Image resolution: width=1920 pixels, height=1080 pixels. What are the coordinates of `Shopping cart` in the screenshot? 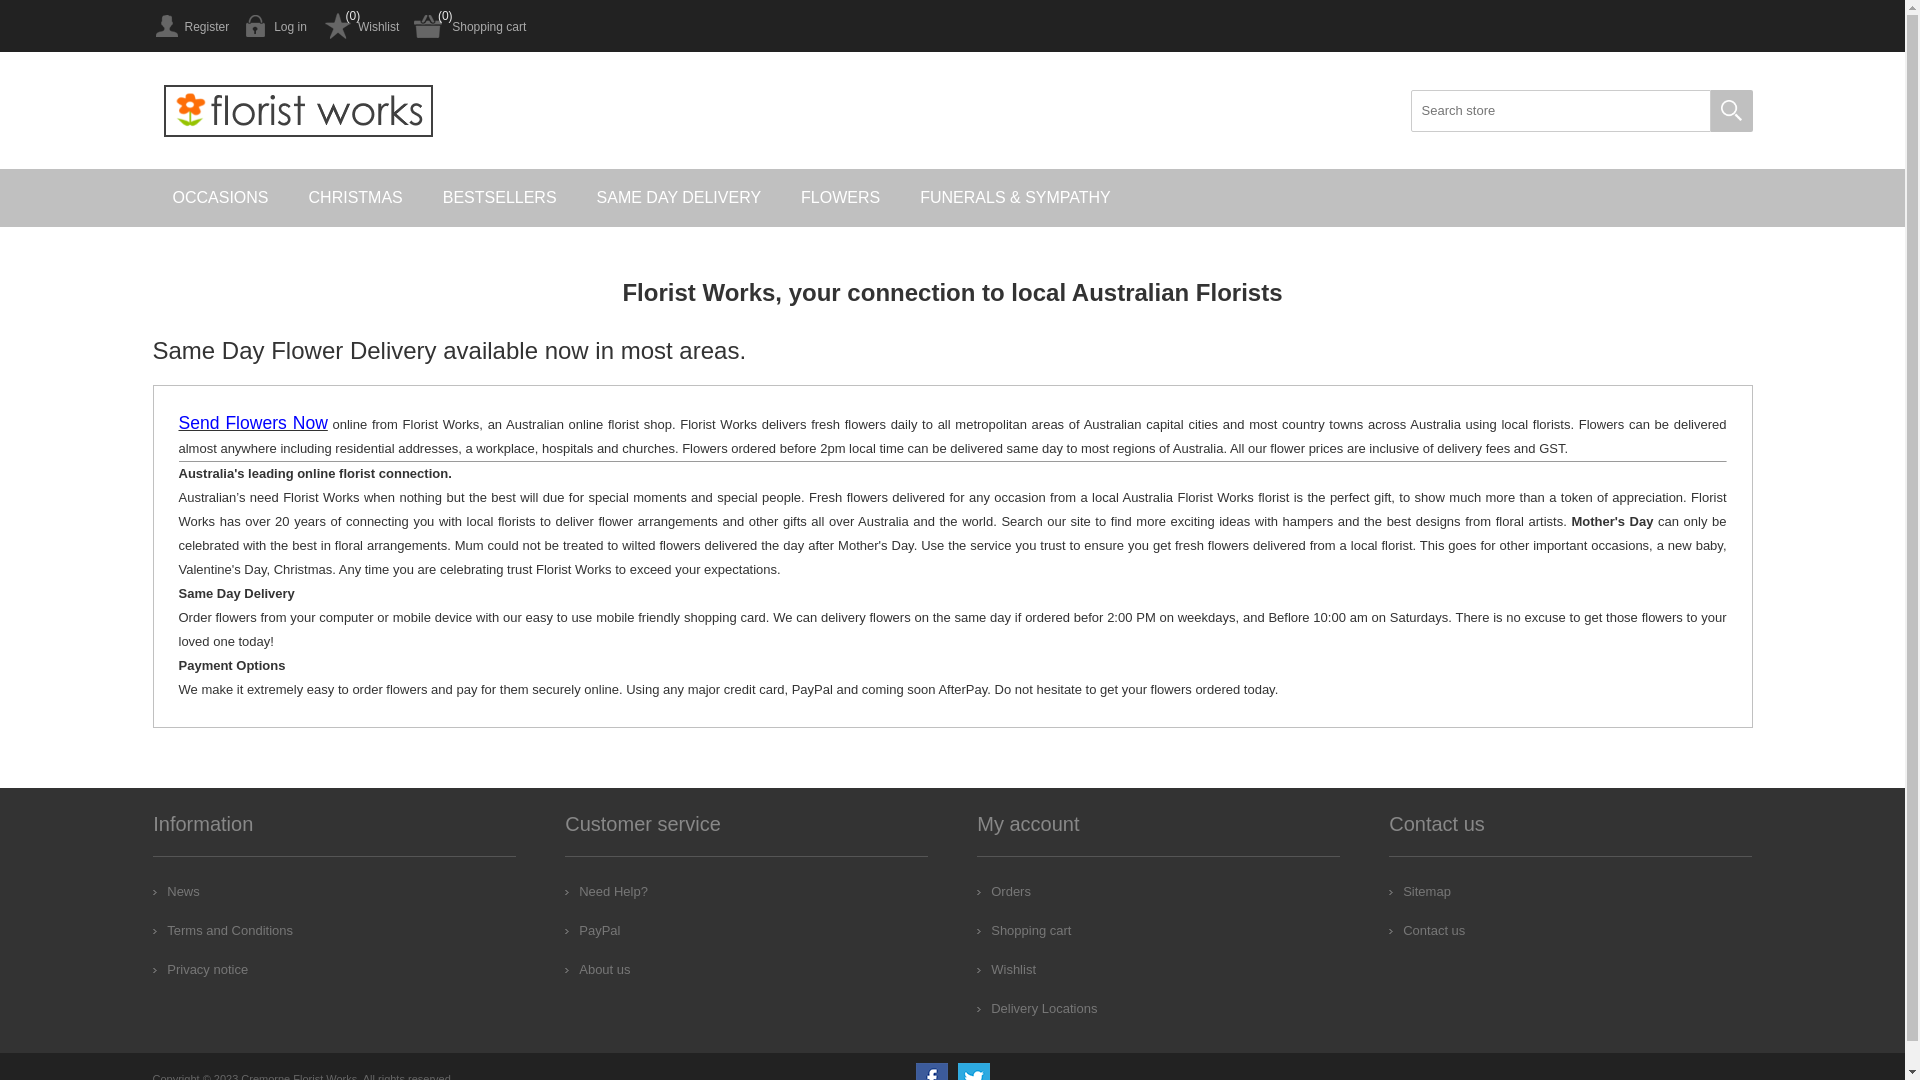 It's located at (470, 26).